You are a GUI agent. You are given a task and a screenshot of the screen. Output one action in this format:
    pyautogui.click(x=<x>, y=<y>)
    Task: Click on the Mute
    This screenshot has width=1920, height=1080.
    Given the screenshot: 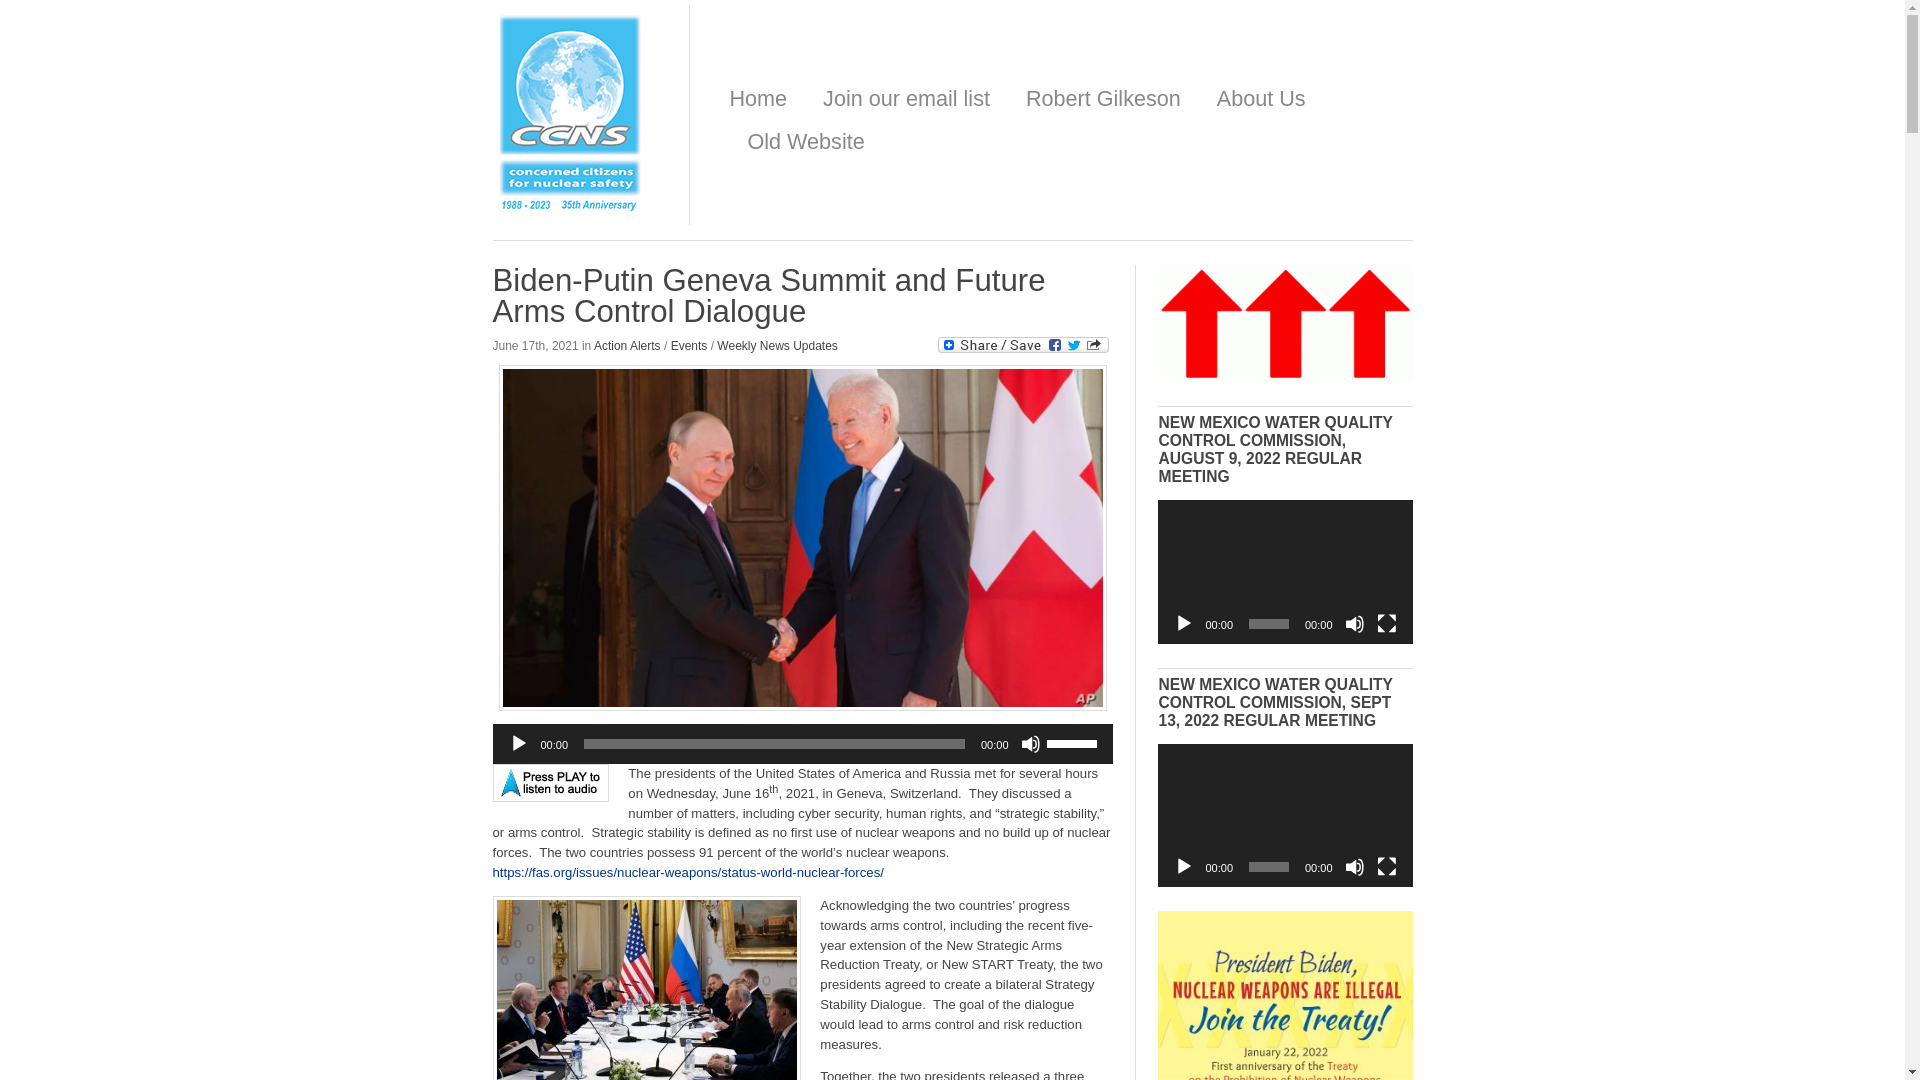 What is the action you would take?
    pyautogui.click(x=1030, y=744)
    